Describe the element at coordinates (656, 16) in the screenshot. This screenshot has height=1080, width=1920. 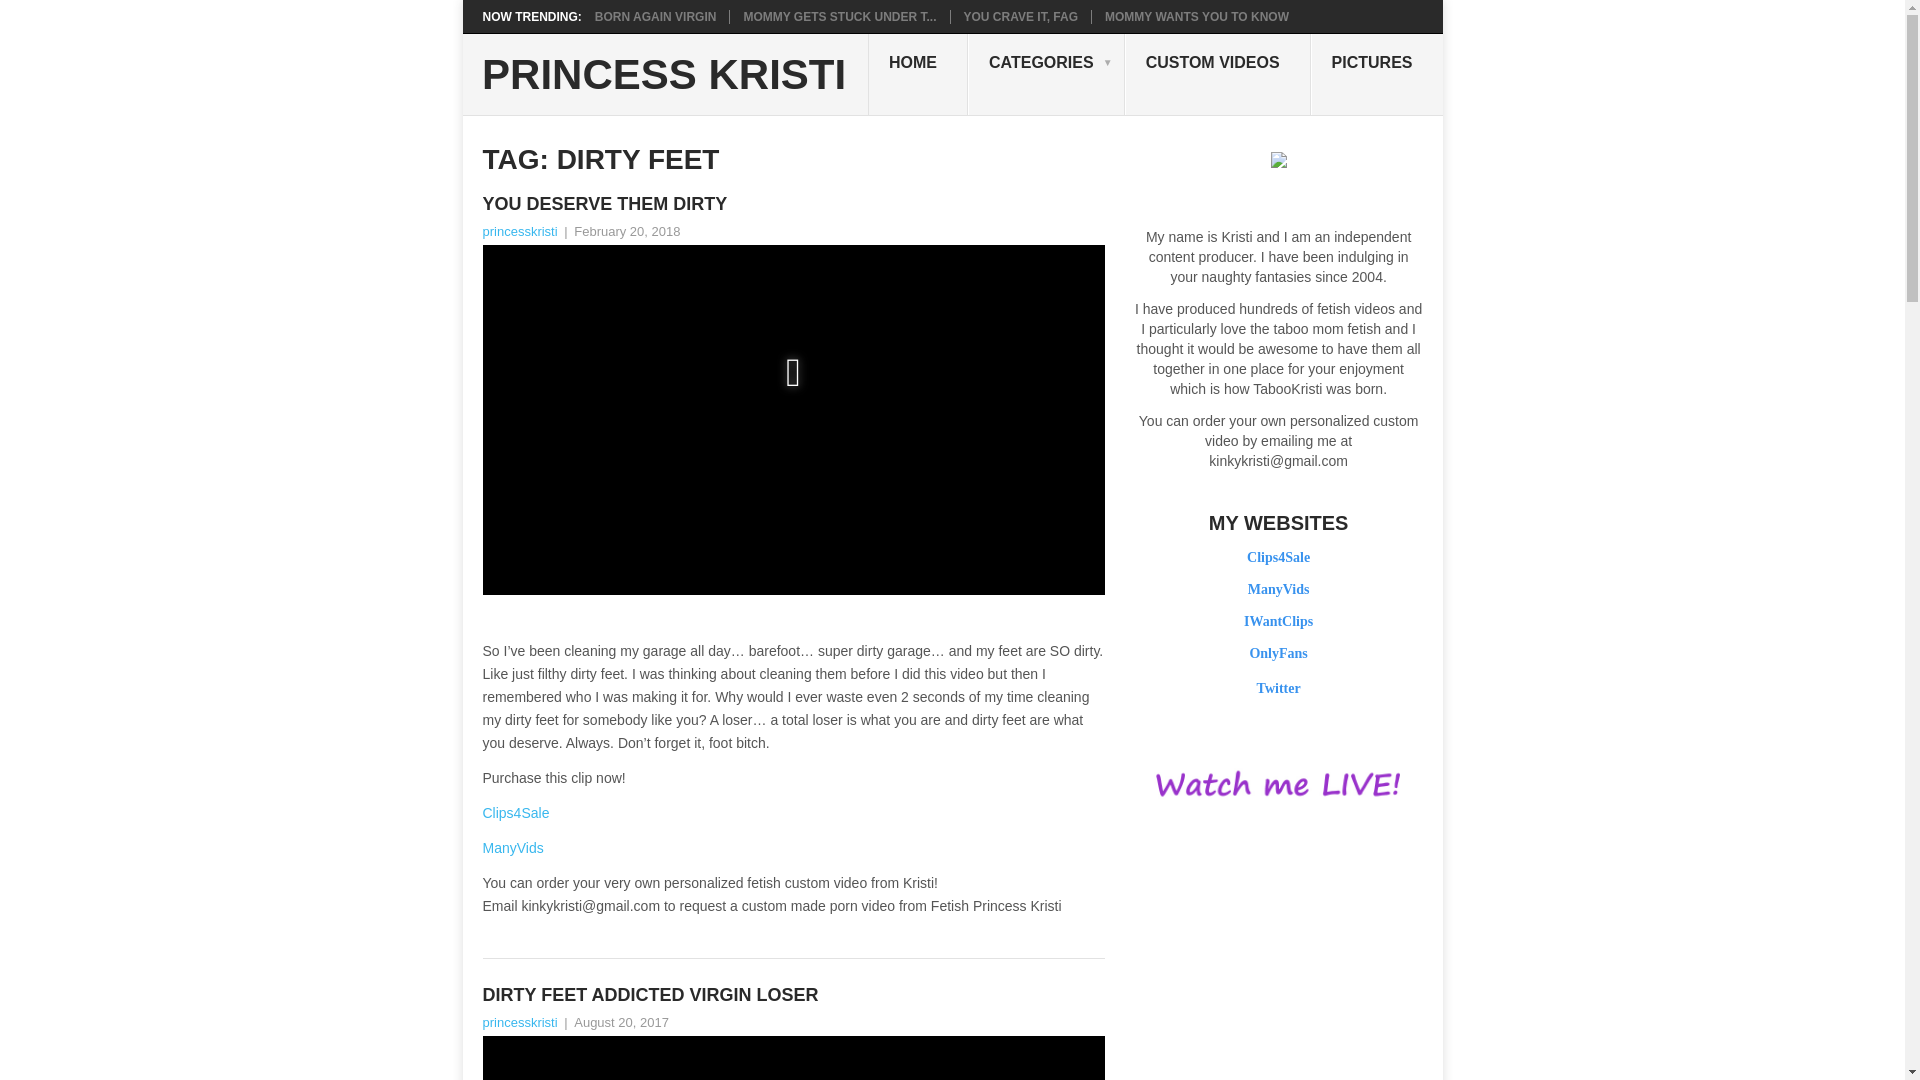
I see `BORN AGAIN VIRGIN` at that location.